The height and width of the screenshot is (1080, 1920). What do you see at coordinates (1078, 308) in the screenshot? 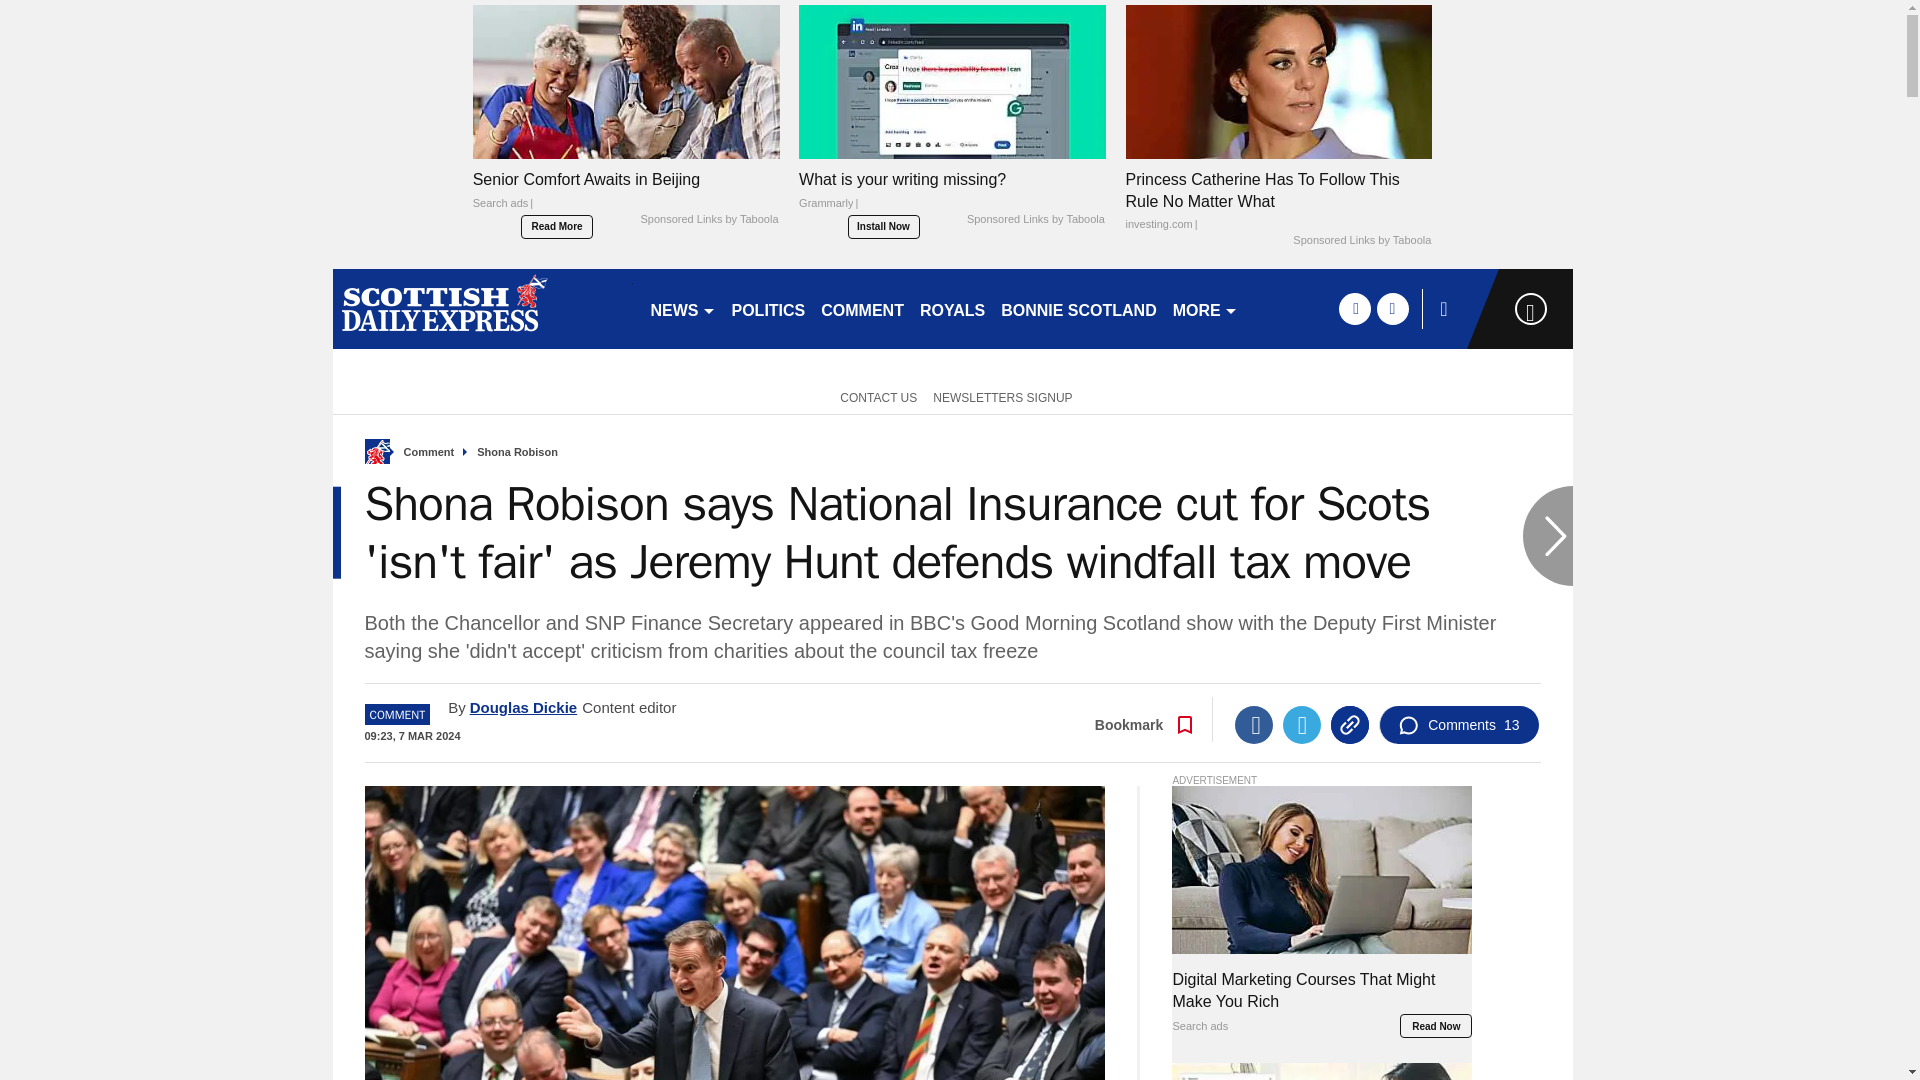
I see `BONNIE SCOTLAND` at bounding box center [1078, 308].